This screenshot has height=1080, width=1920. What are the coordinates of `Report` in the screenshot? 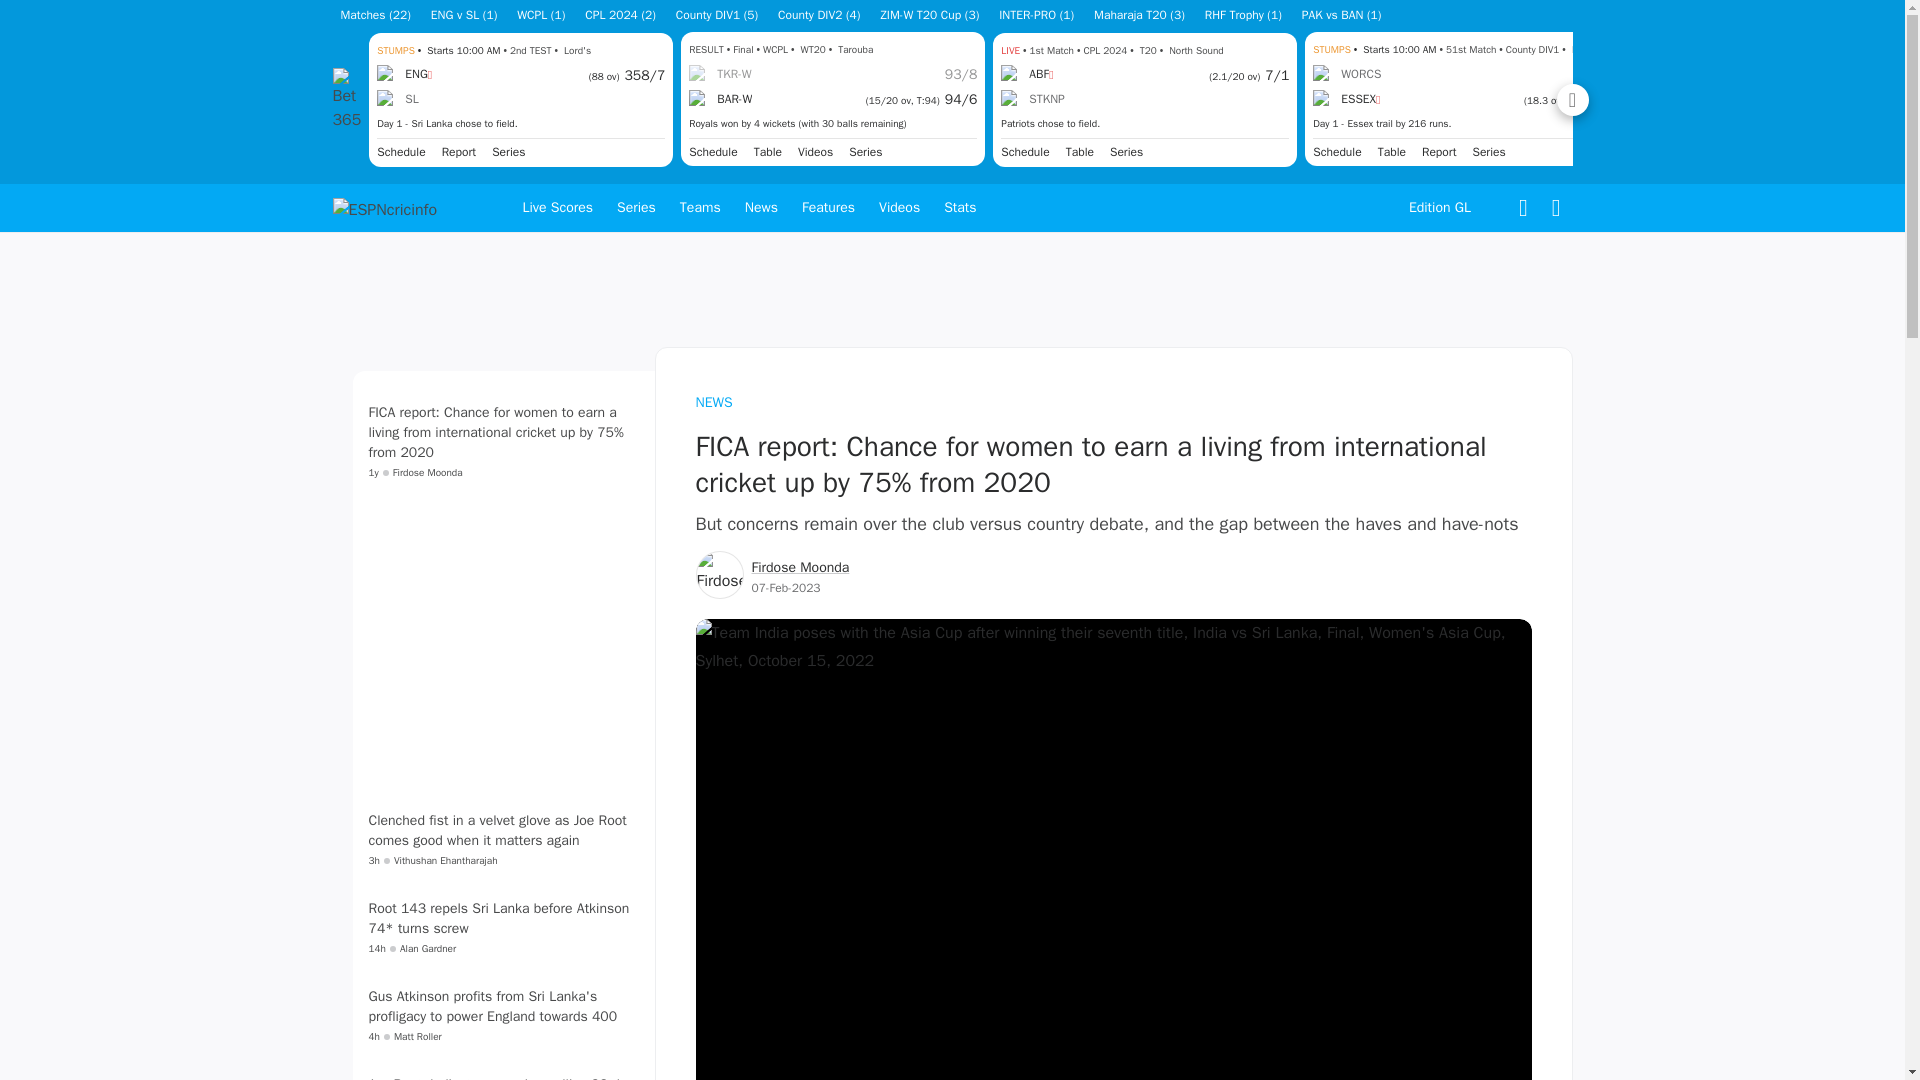 It's located at (1440, 151).